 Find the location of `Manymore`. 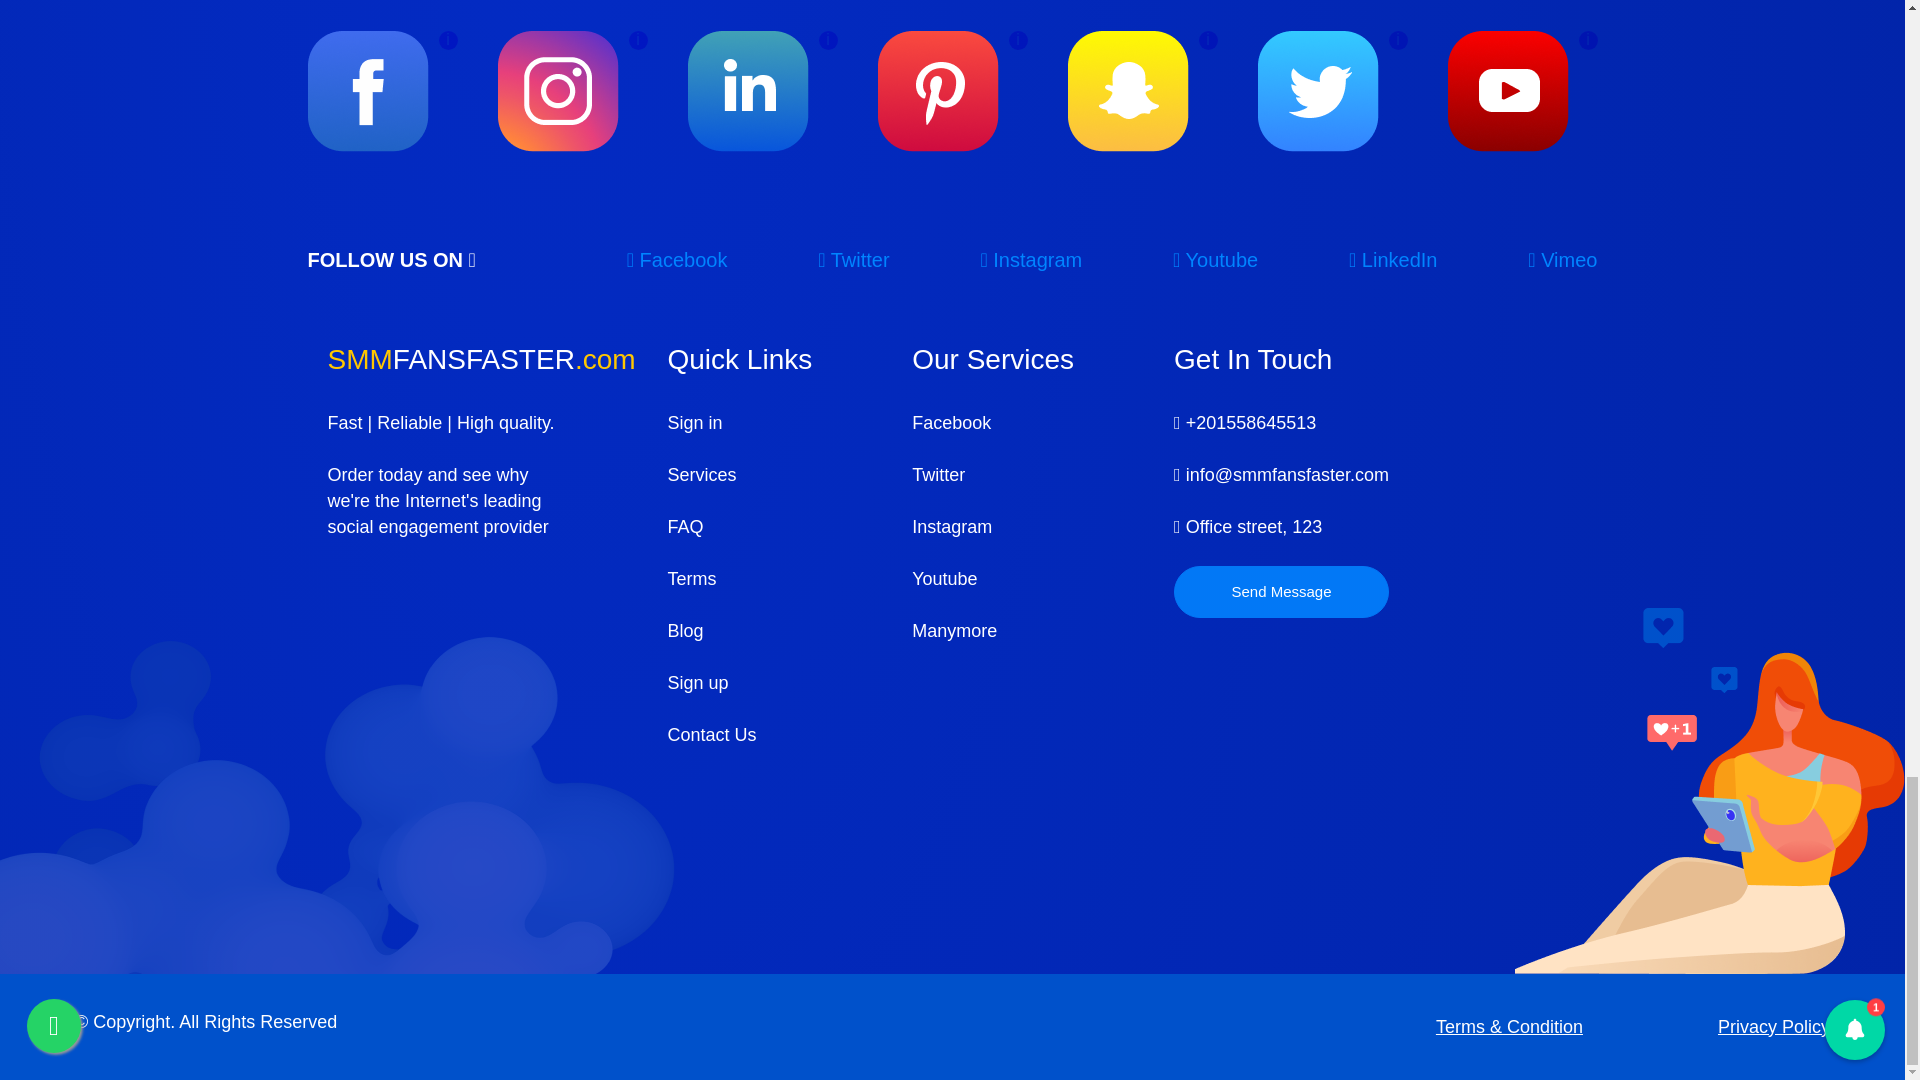

Manymore is located at coordinates (992, 630).